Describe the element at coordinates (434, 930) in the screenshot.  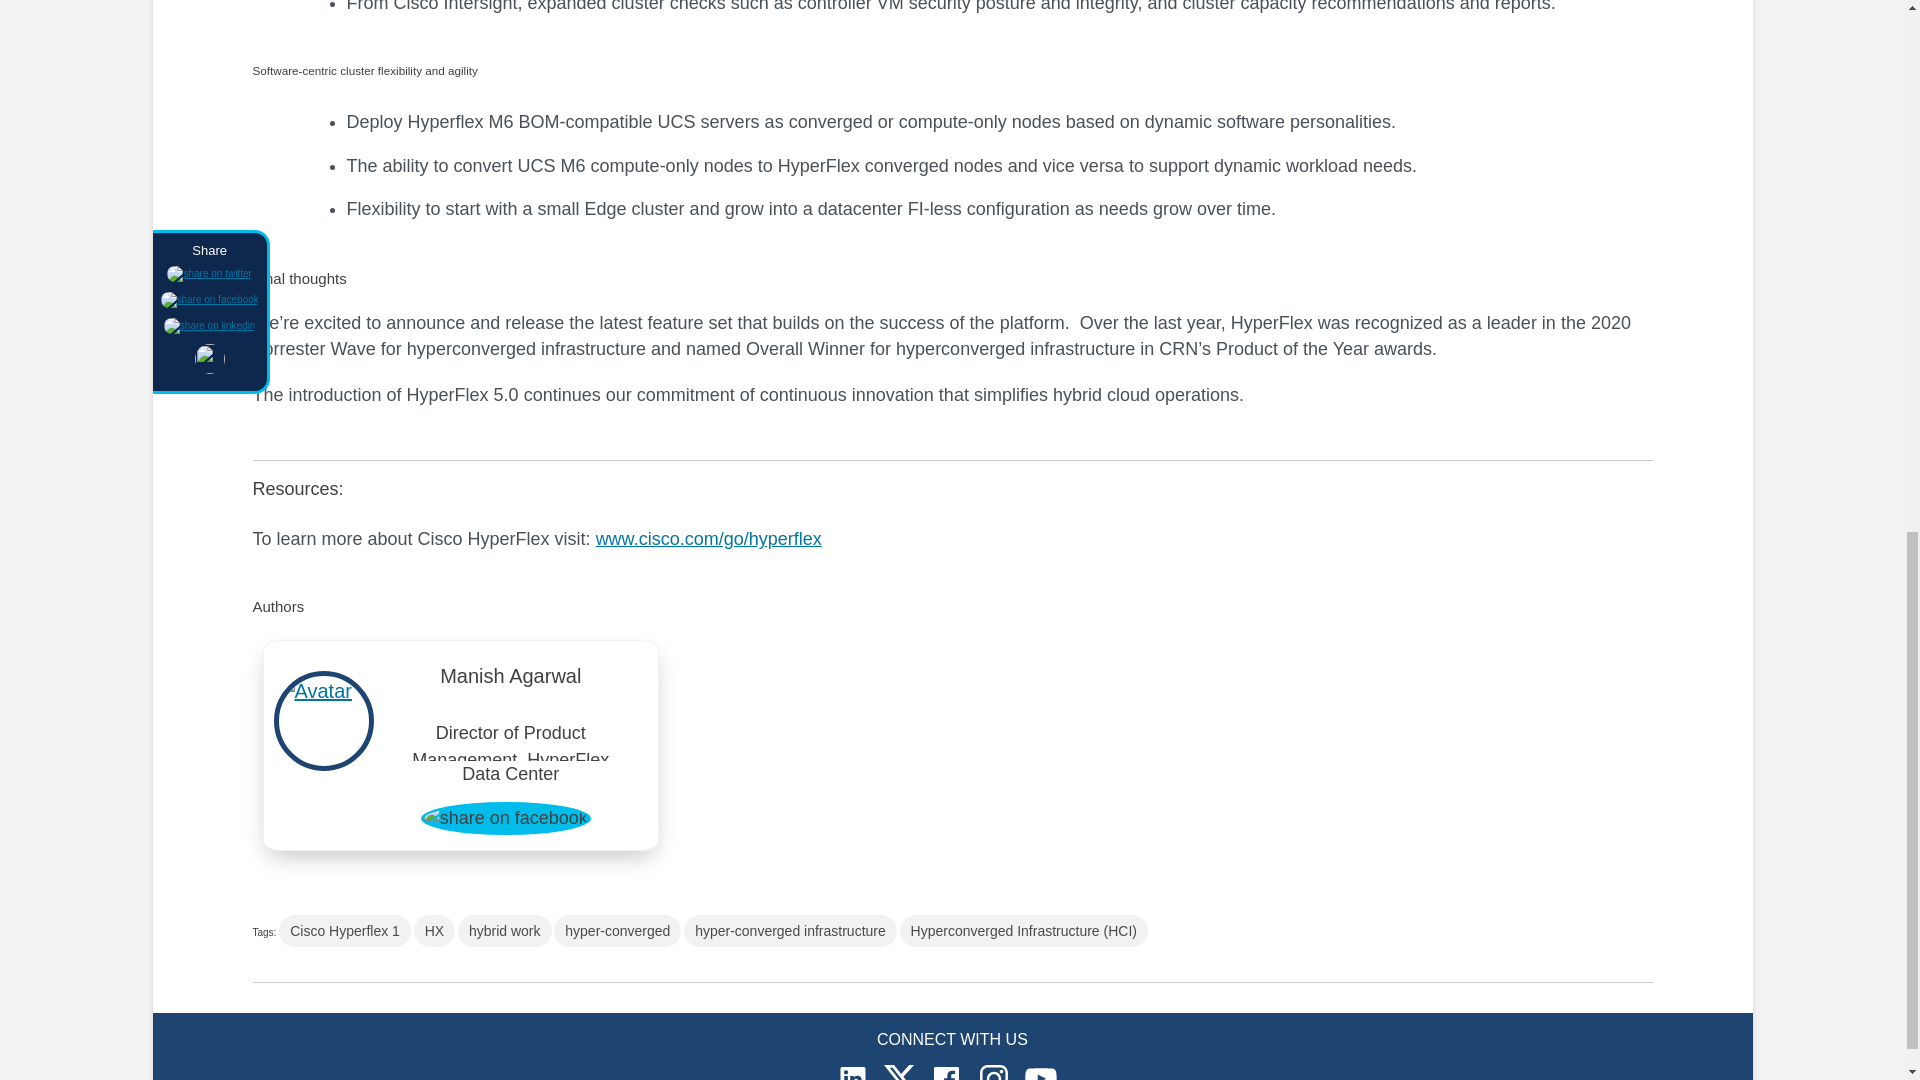
I see `HX` at that location.